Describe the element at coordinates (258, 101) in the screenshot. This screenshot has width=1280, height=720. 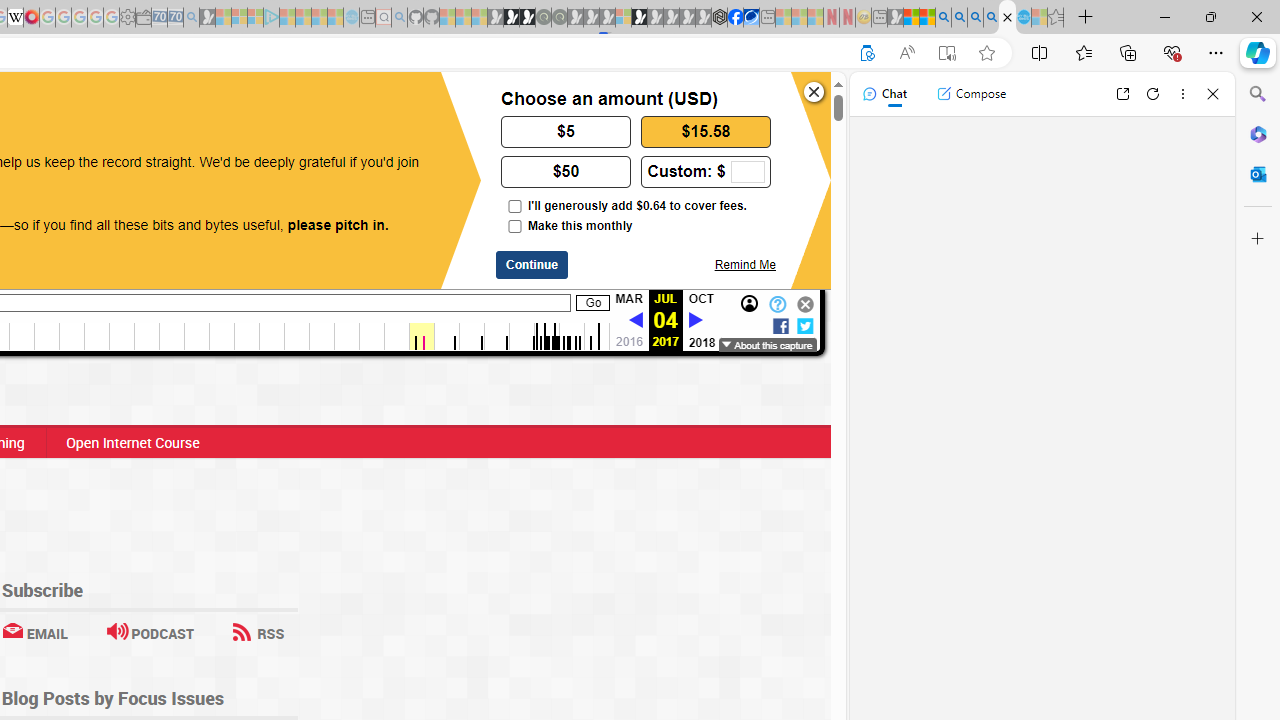
I see `Expand the search` at that location.